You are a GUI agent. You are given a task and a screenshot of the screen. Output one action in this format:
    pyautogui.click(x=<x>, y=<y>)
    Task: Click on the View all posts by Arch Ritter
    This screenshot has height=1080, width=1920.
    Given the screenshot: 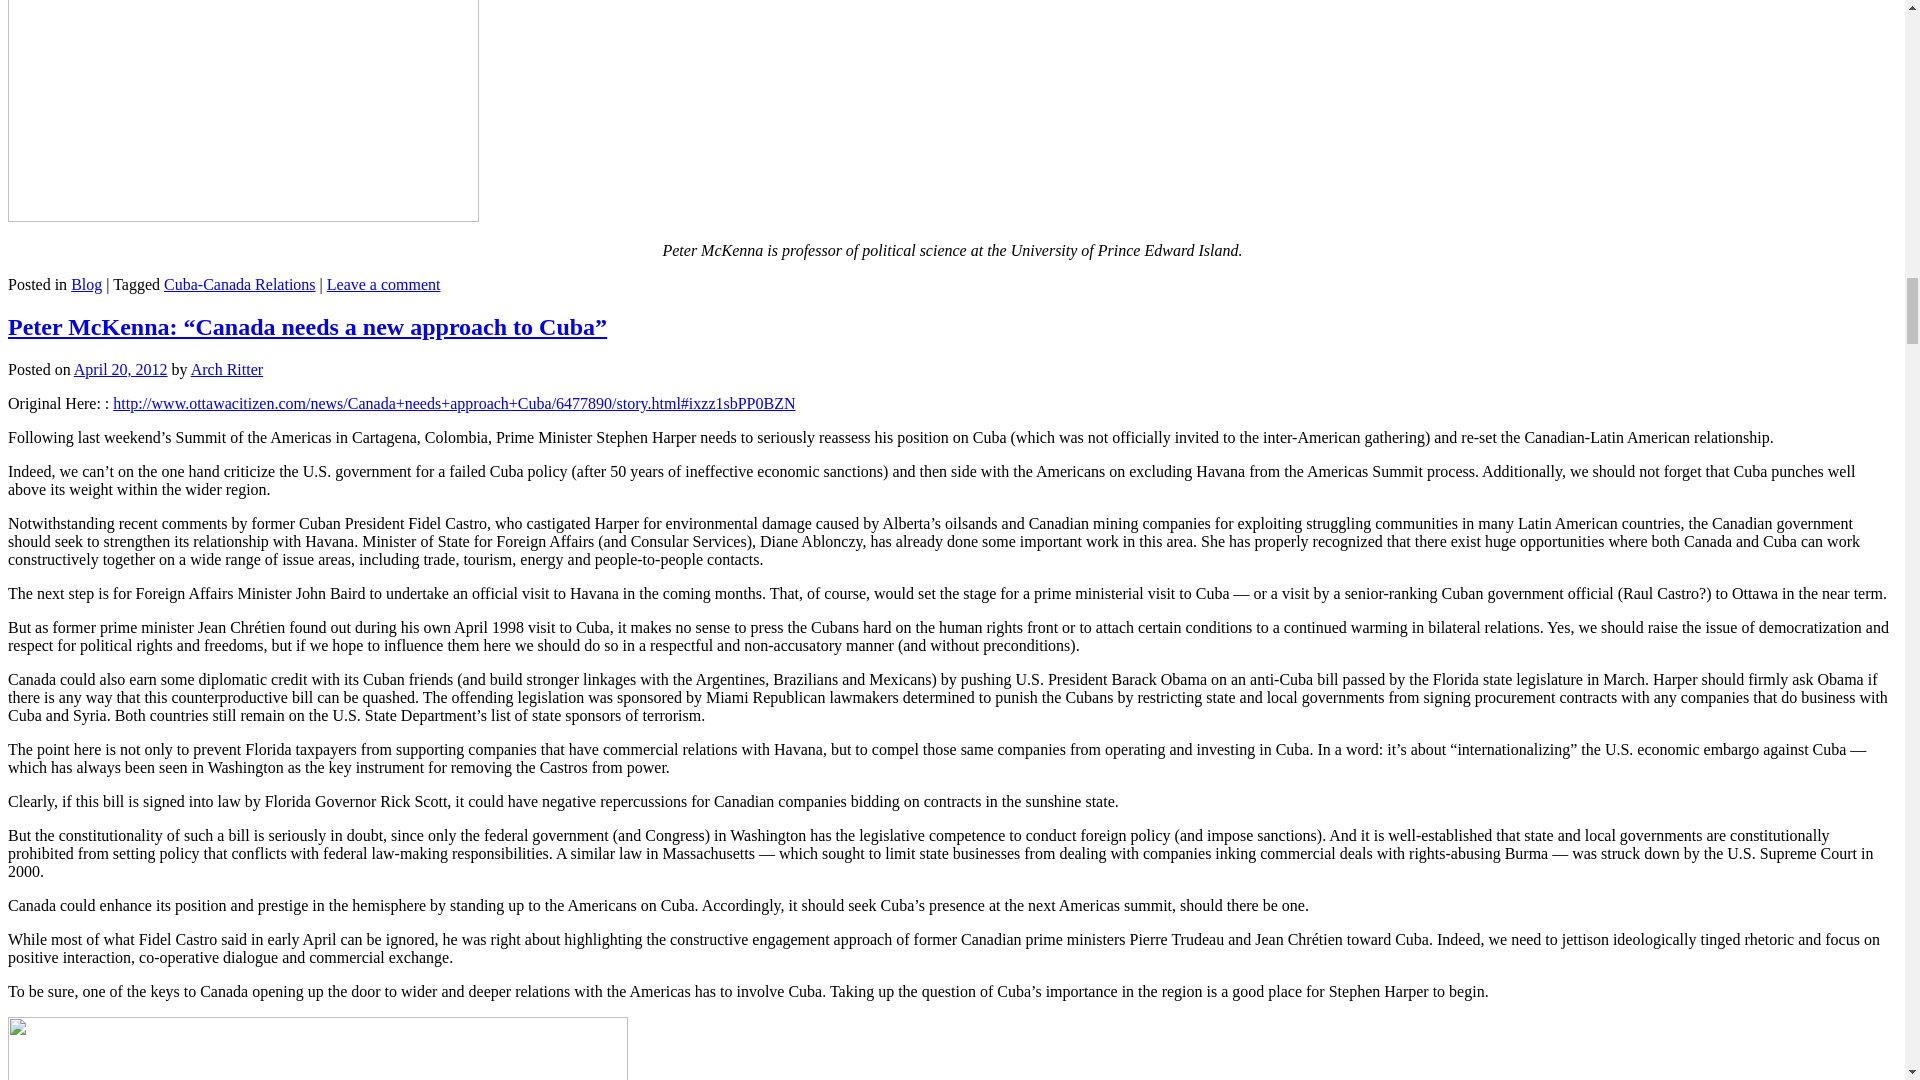 What is the action you would take?
    pyautogui.click(x=226, y=369)
    